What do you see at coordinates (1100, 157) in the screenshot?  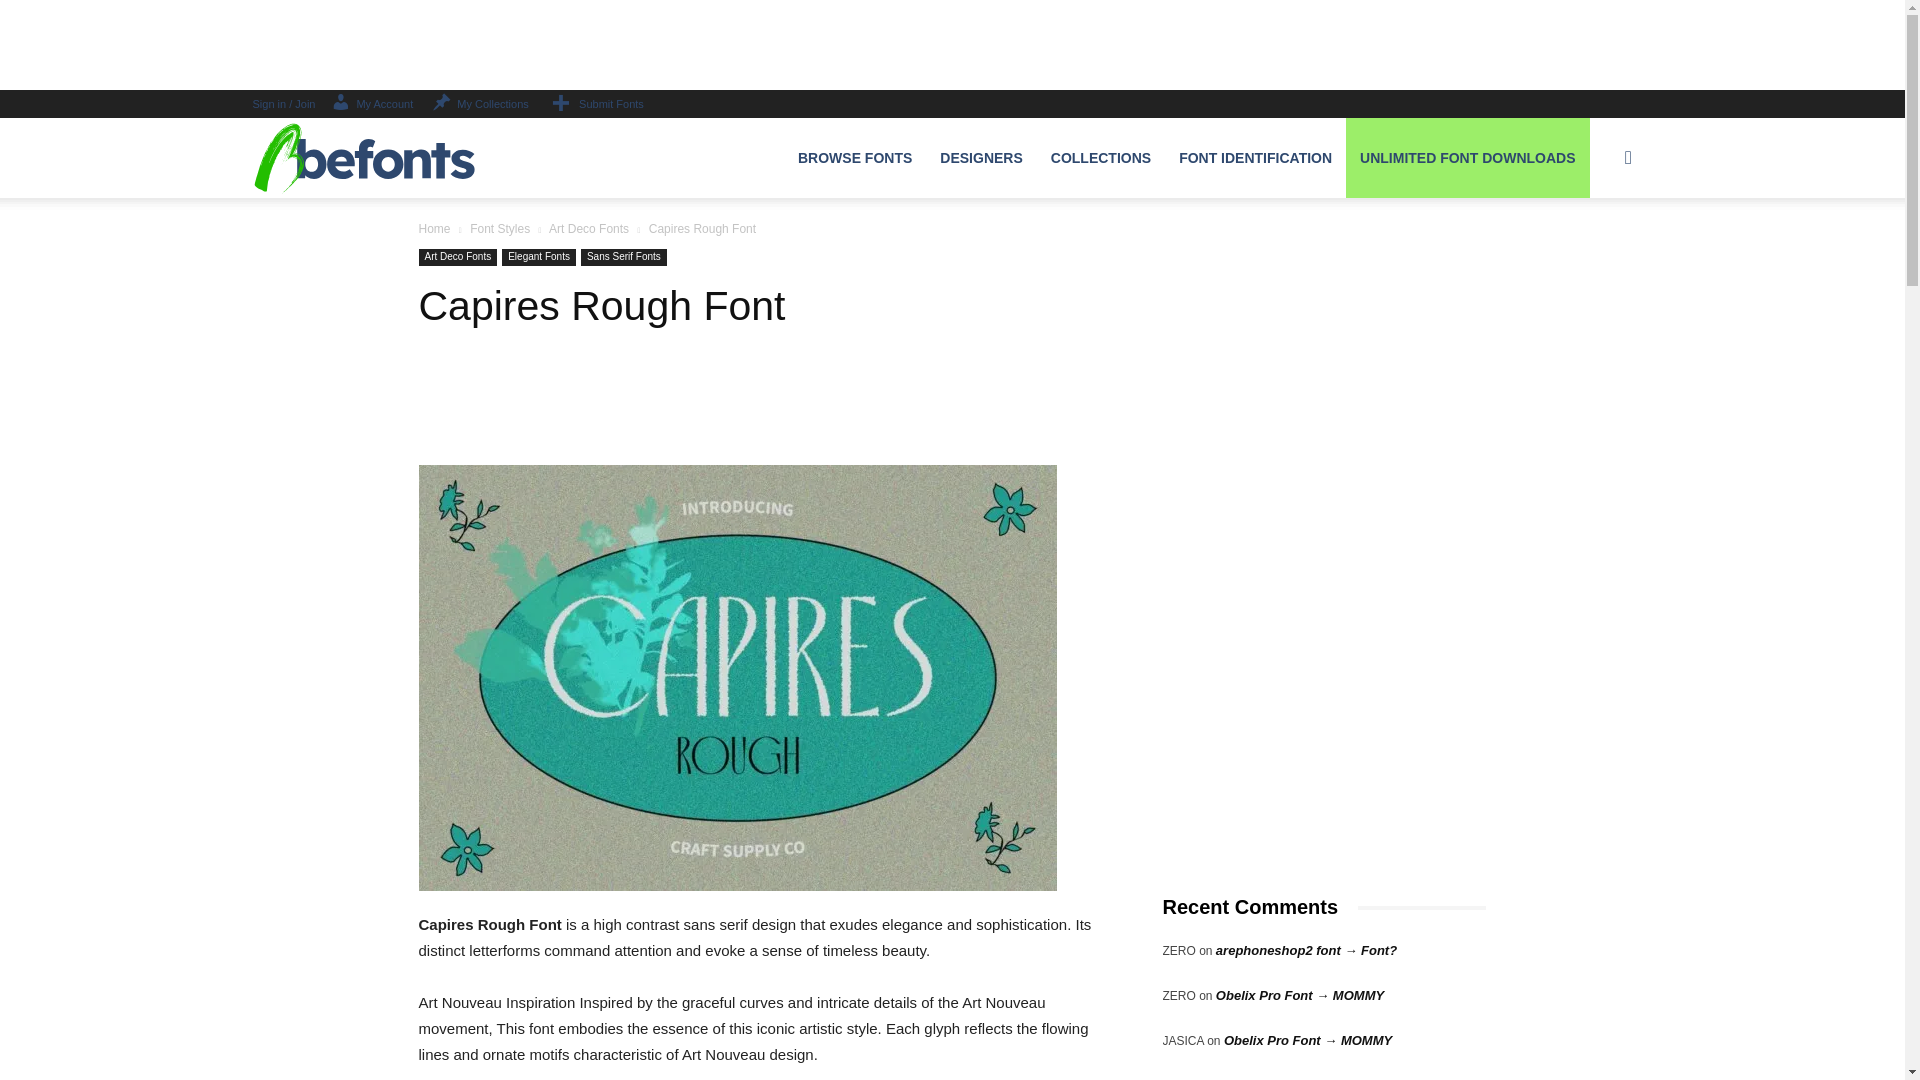 I see `Font Collections` at bounding box center [1100, 157].